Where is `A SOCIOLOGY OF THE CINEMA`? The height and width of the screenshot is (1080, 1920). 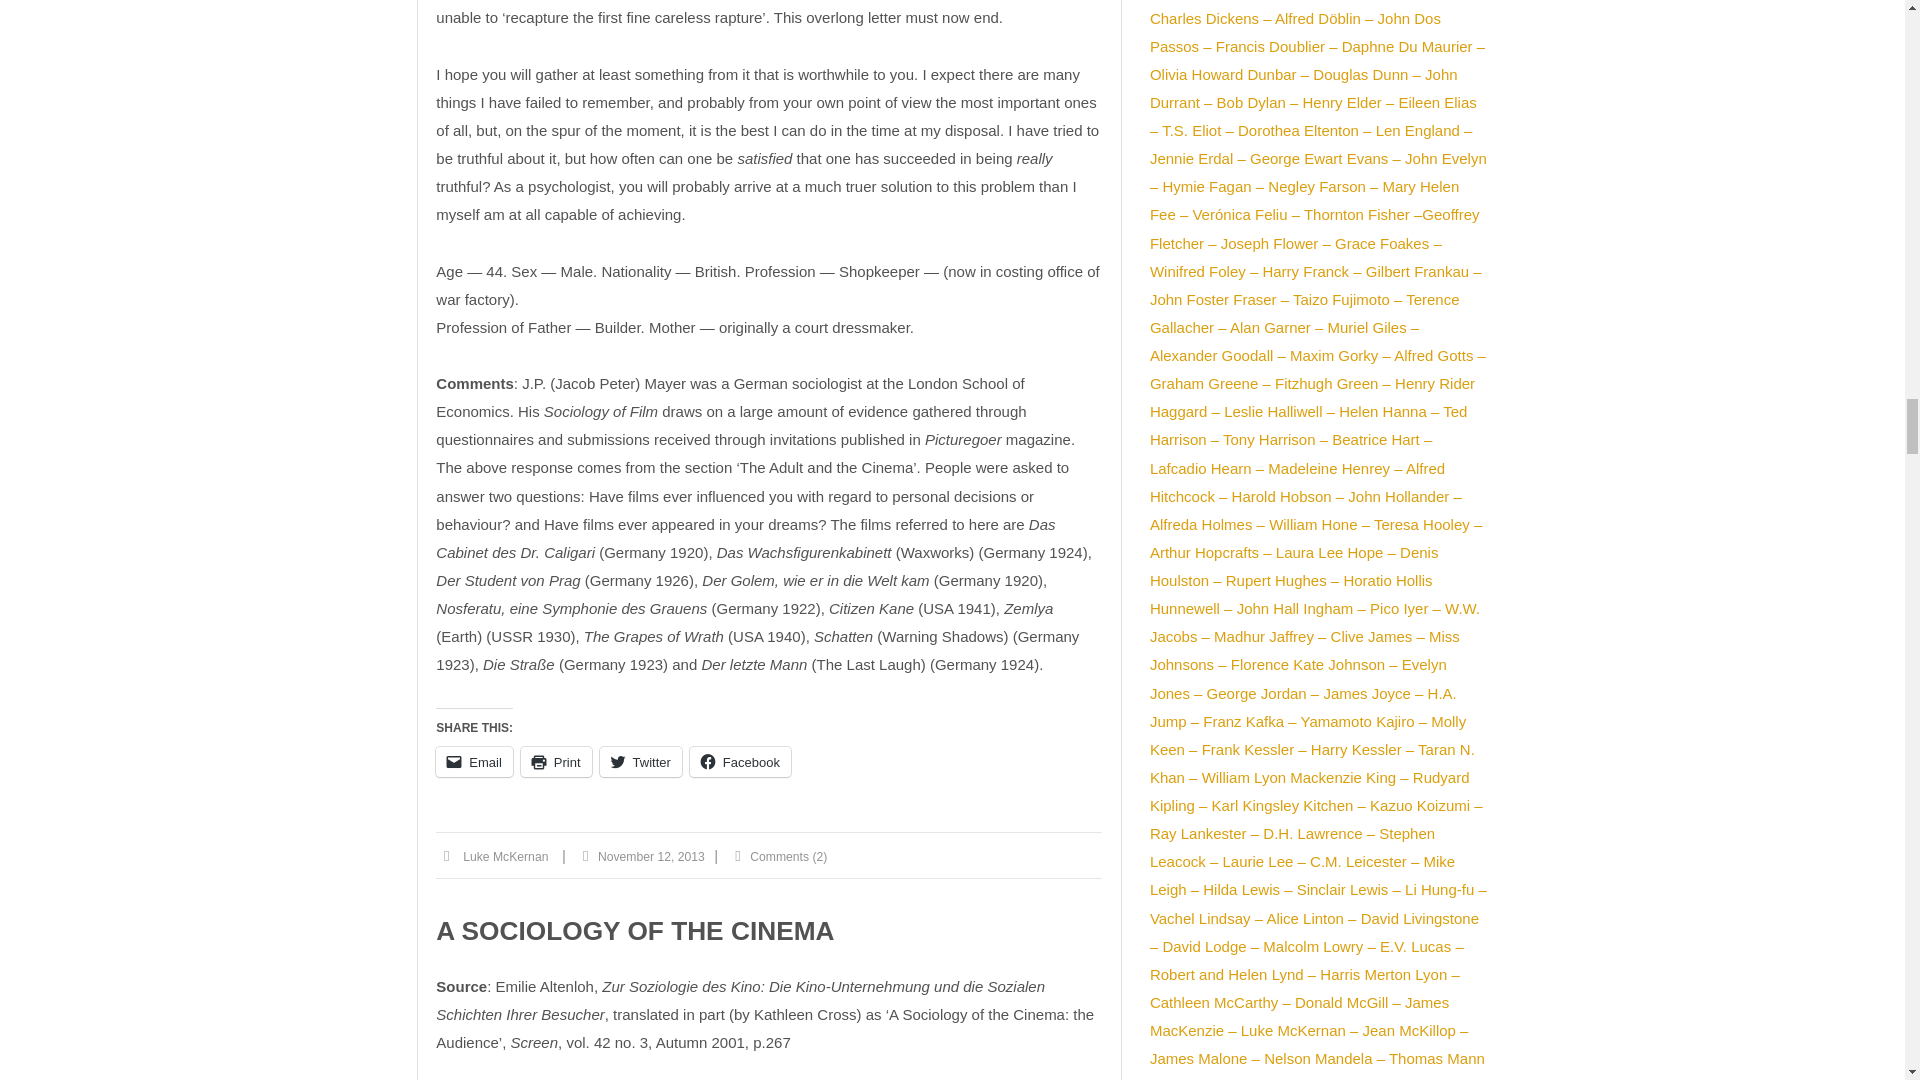
A SOCIOLOGY OF THE CINEMA is located at coordinates (634, 930).